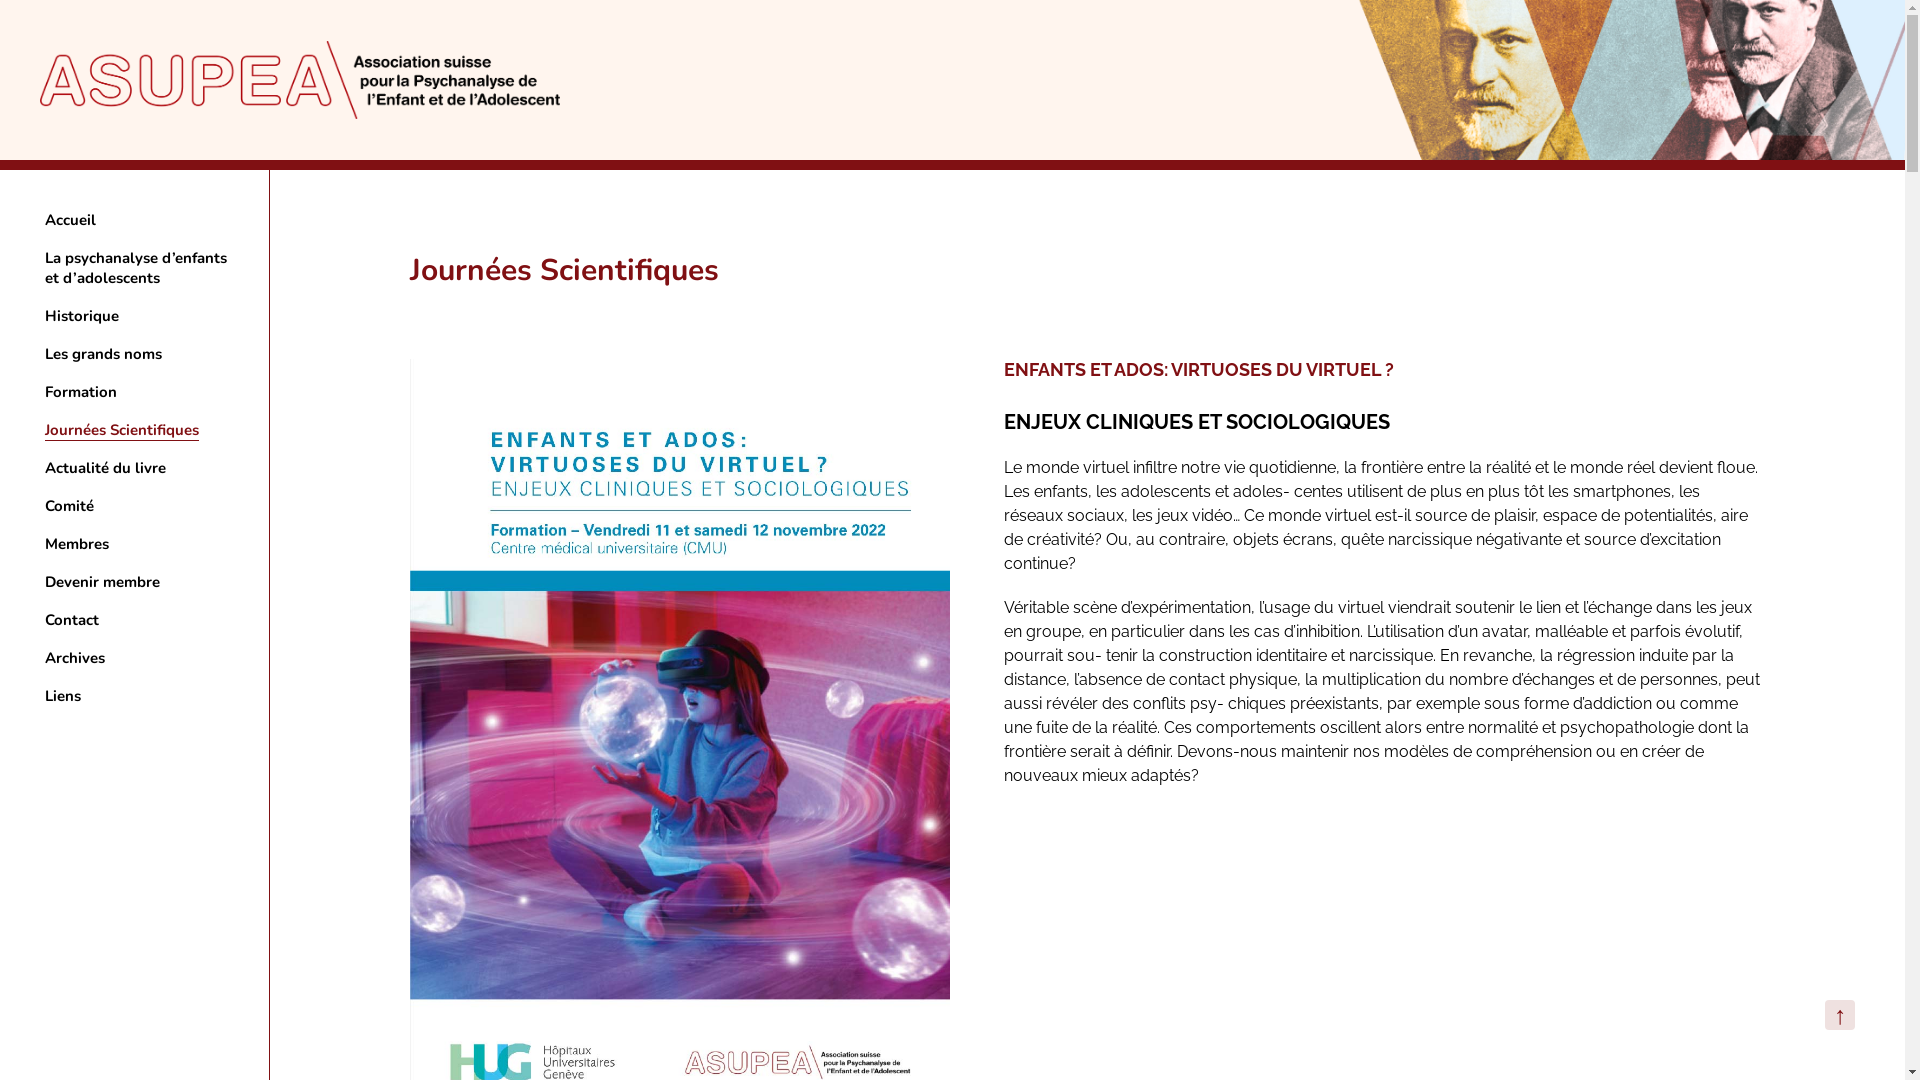 The image size is (1920, 1080). What do you see at coordinates (72, 620) in the screenshot?
I see `Contact` at bounding box center [72, 620].